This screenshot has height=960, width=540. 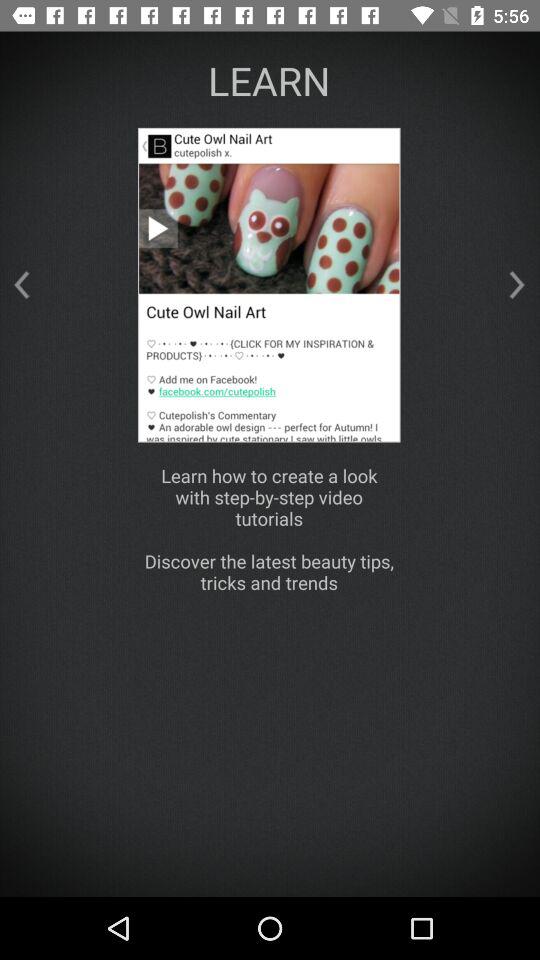 What do you see at coordinates (517, 284) in the screenshot?
I see `click icon at the top right corner` at bounding box center [517, 284].